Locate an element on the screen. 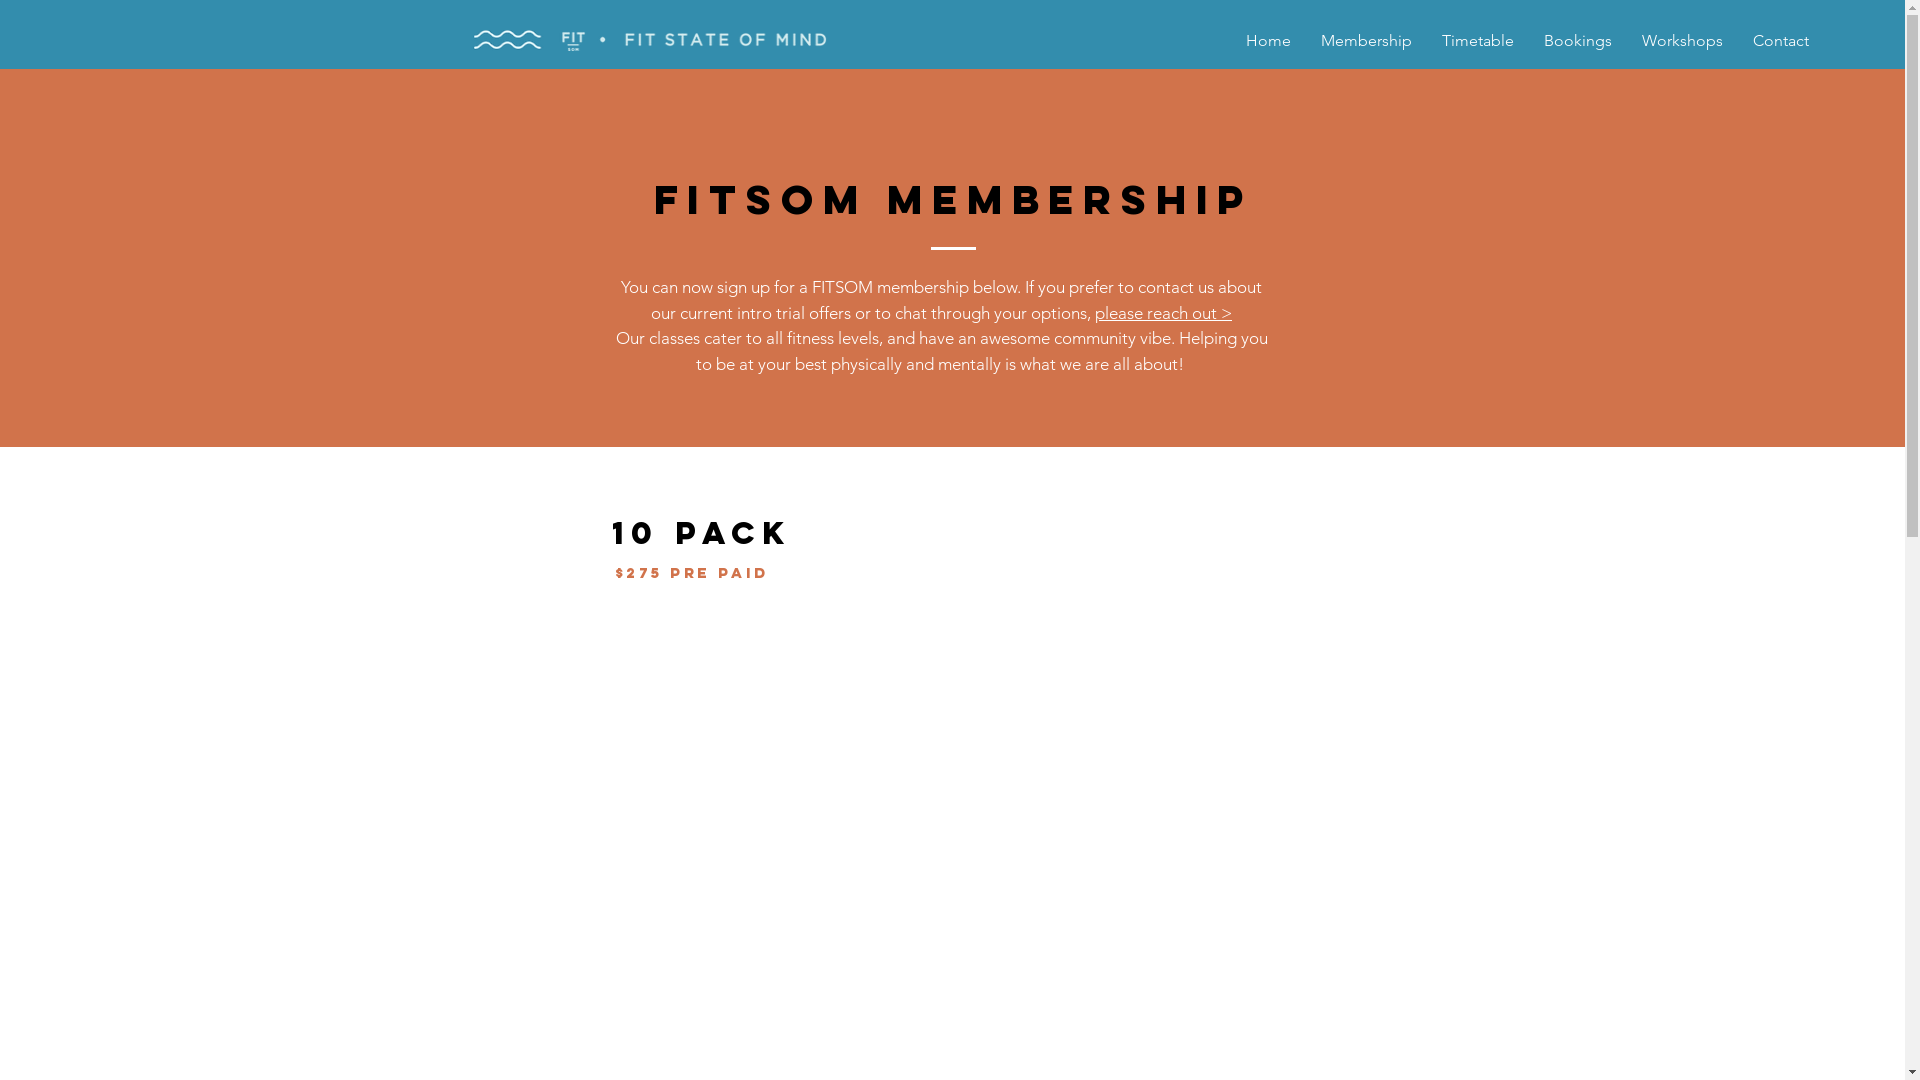 The width and height of the screenshot is (1920, 1080). Workshops is located at coordinates (1682, 40).